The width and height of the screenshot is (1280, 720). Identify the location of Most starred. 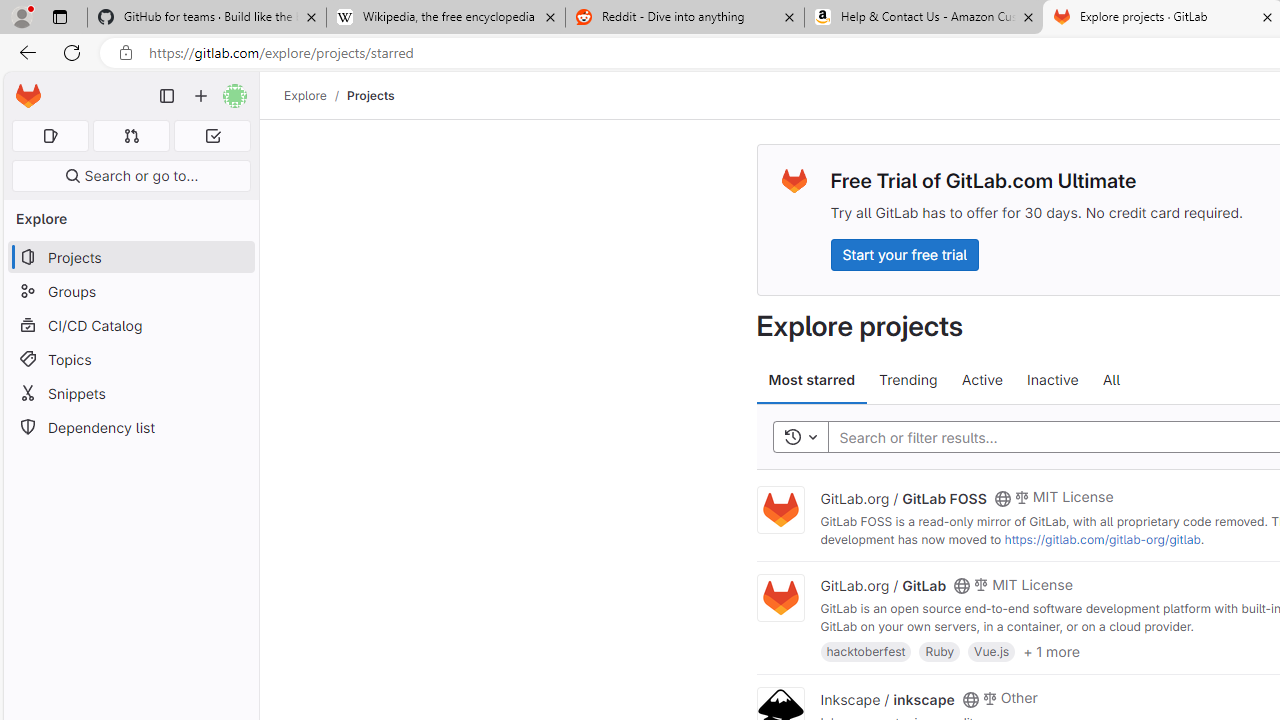
(812, 380).